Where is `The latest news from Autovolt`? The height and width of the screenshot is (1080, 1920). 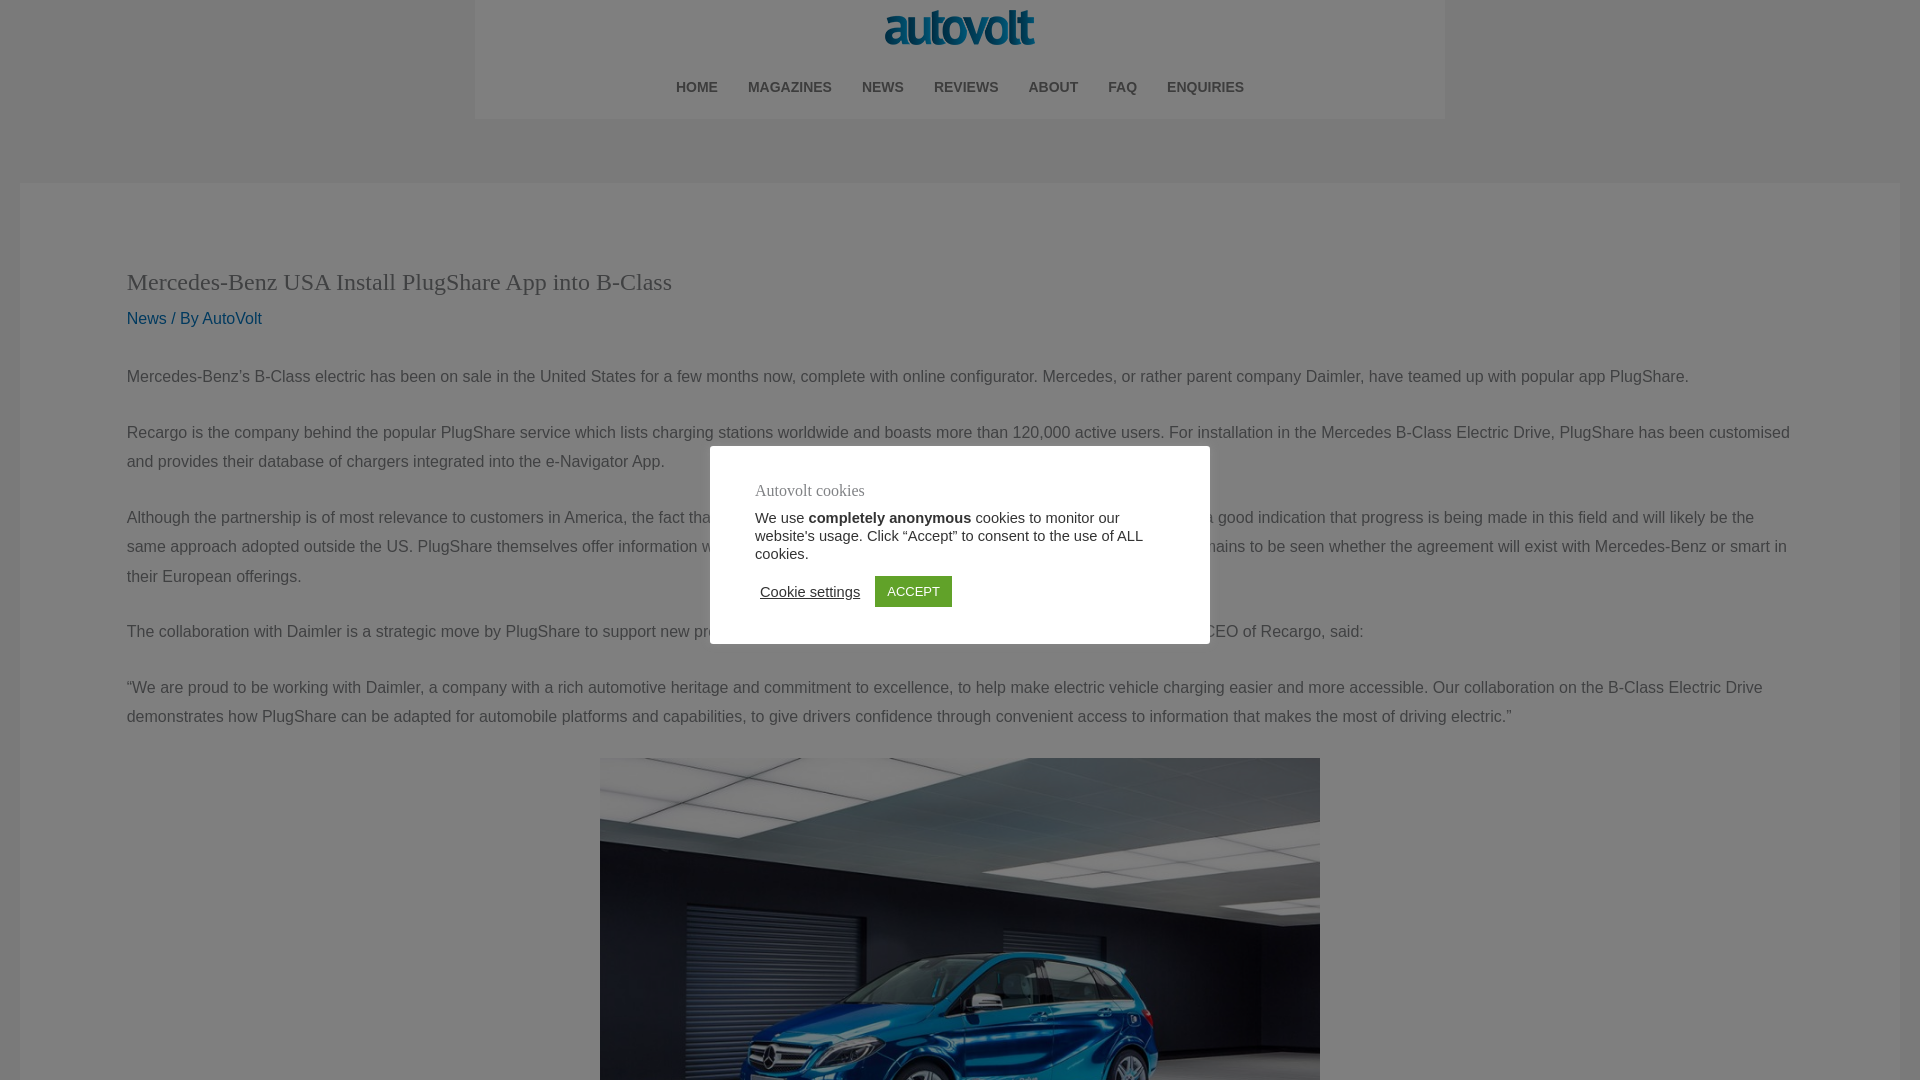 The latest news from Autovolt is located at coordinates (882, 86).